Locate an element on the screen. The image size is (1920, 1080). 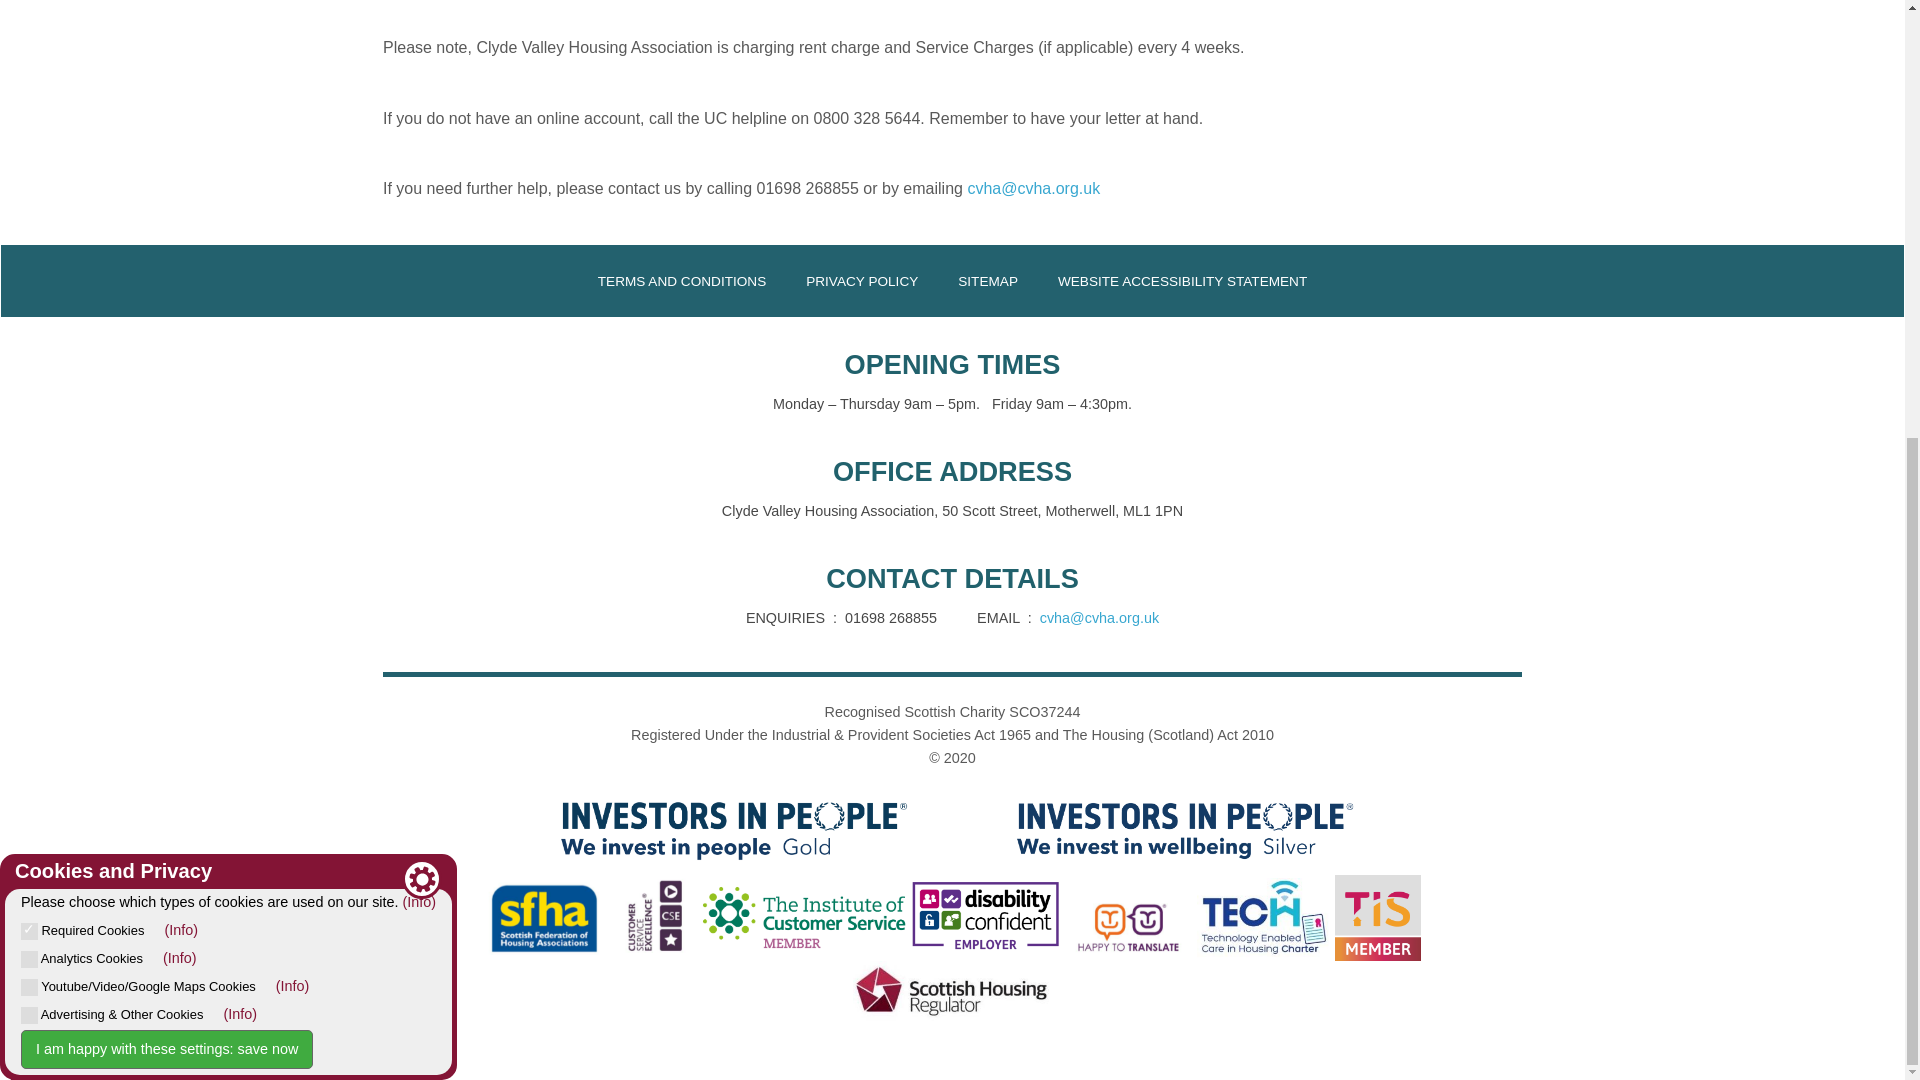
on is located at coordinates (30, 258).